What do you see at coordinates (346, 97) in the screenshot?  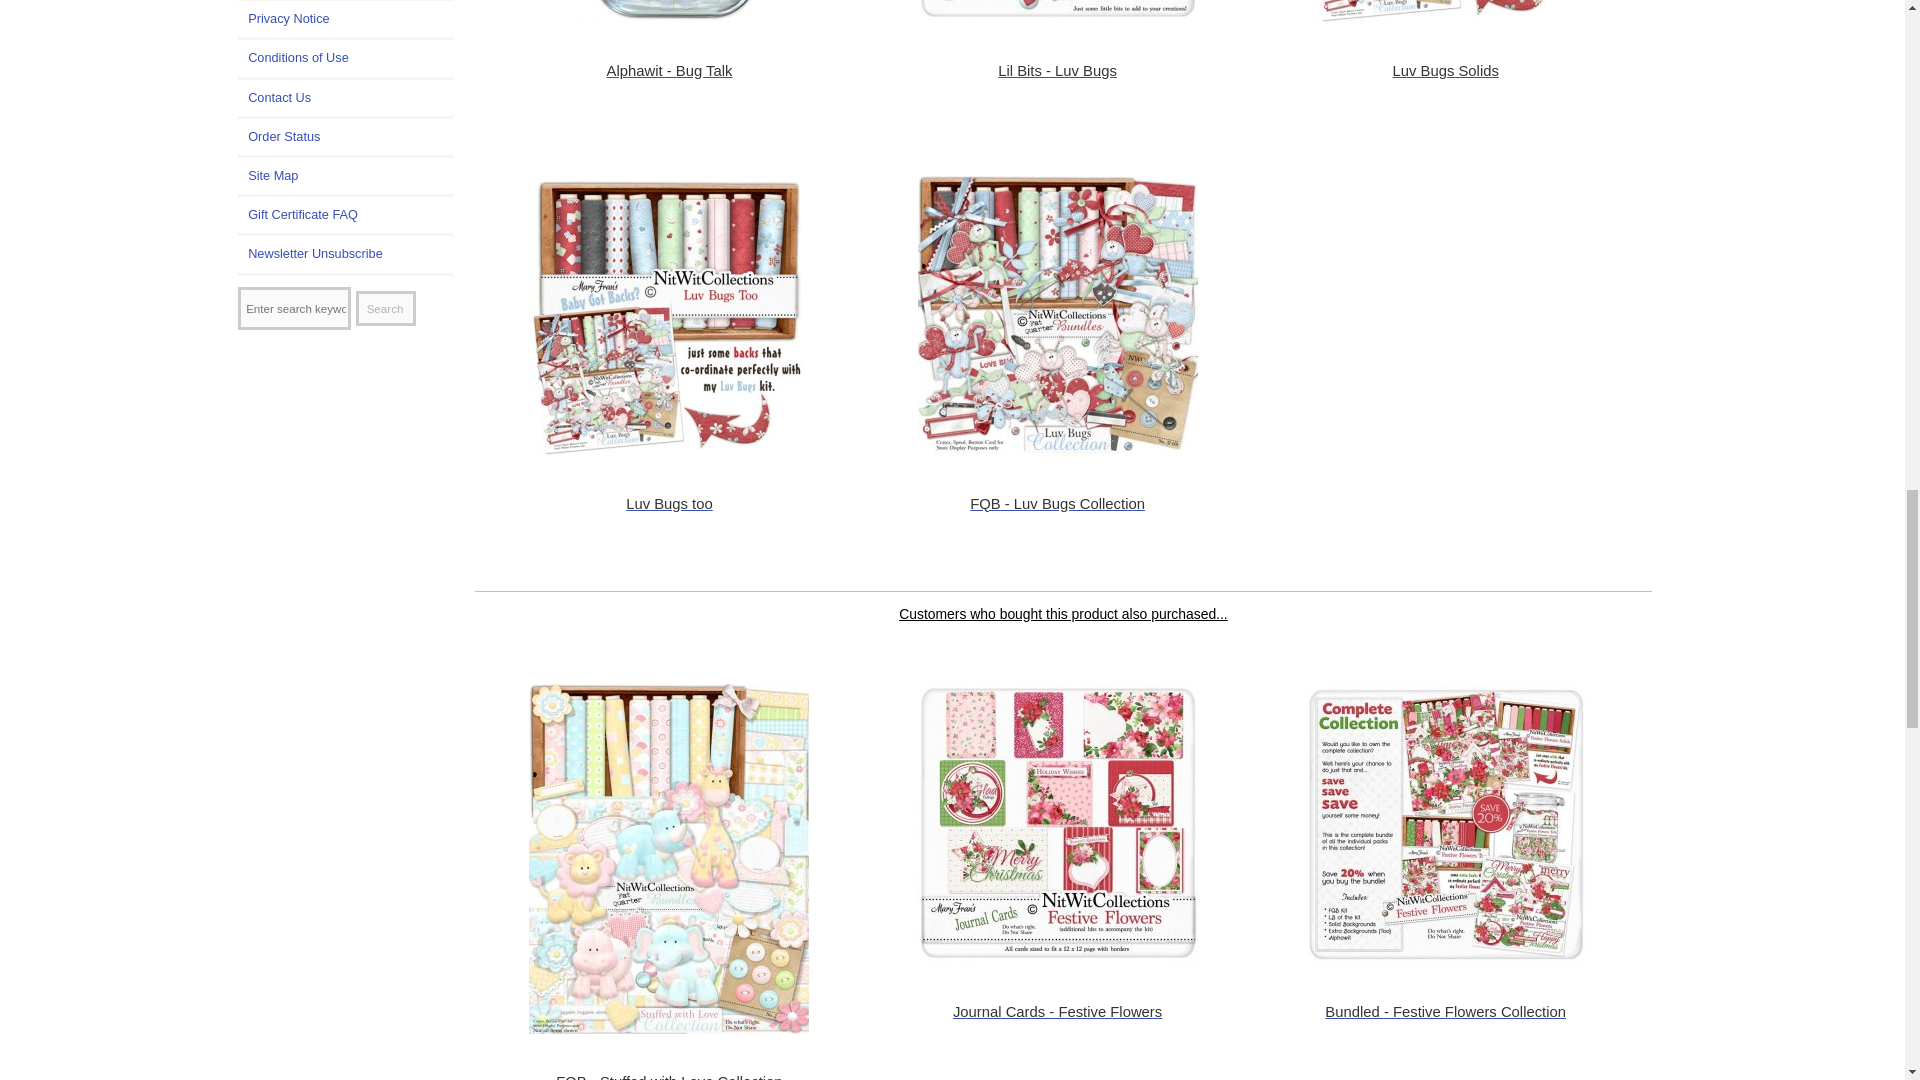 I see `Contact Us` at bounding box center [346, 97].